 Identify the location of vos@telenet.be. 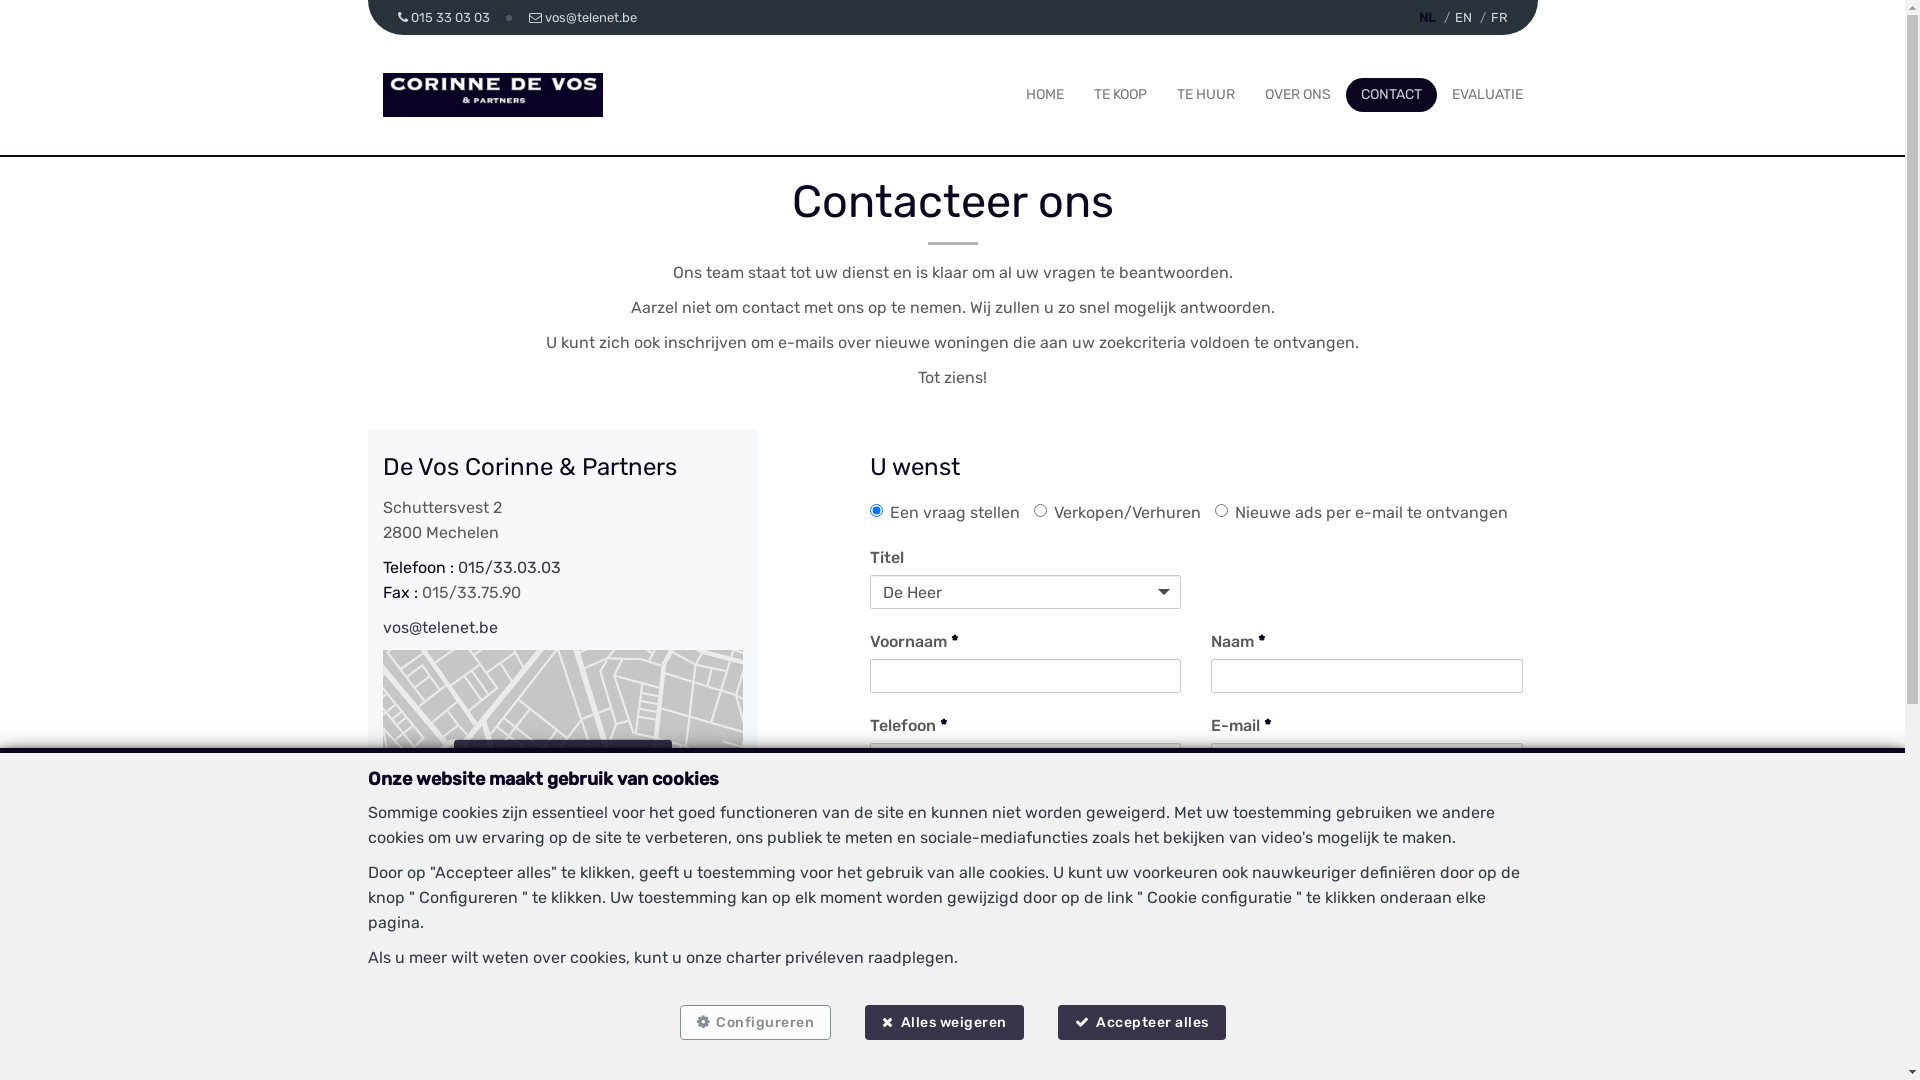
(583, 18).